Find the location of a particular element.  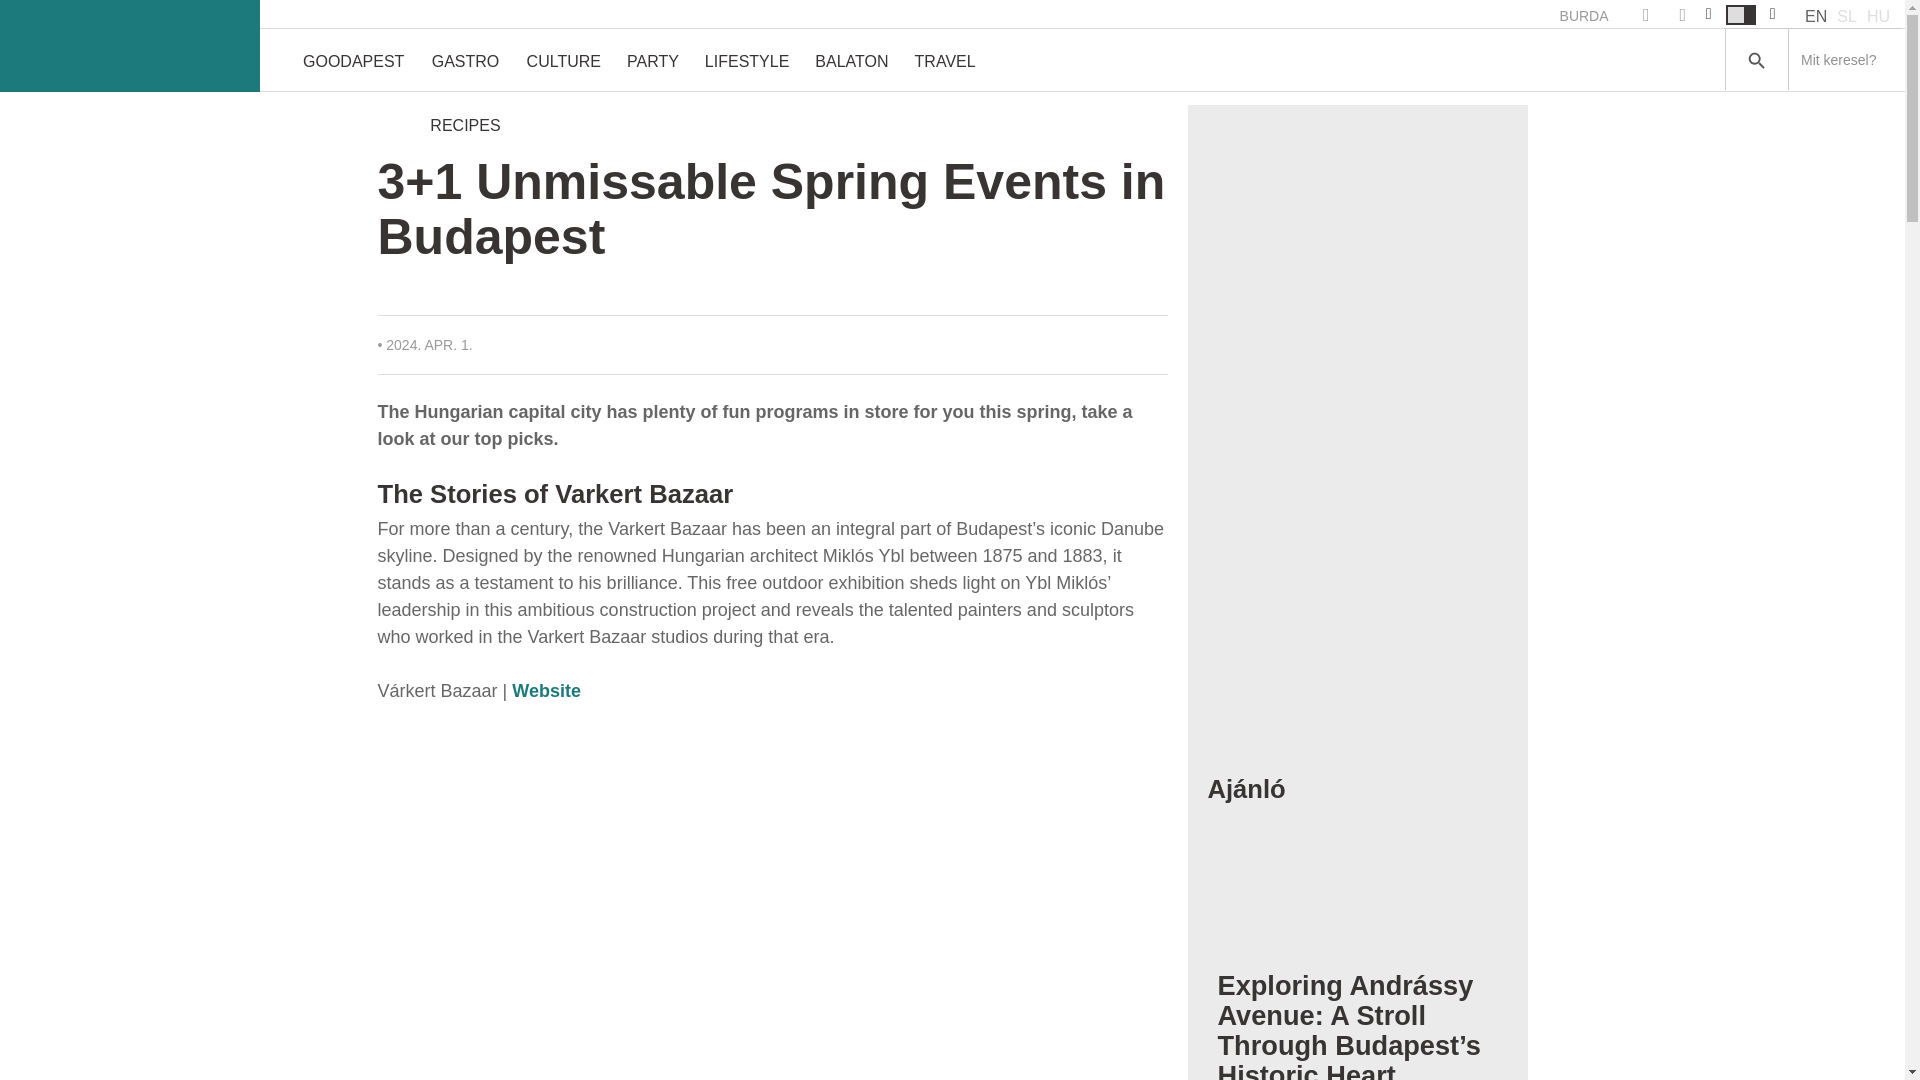

RECIPES is located at coordinates (464, 124).